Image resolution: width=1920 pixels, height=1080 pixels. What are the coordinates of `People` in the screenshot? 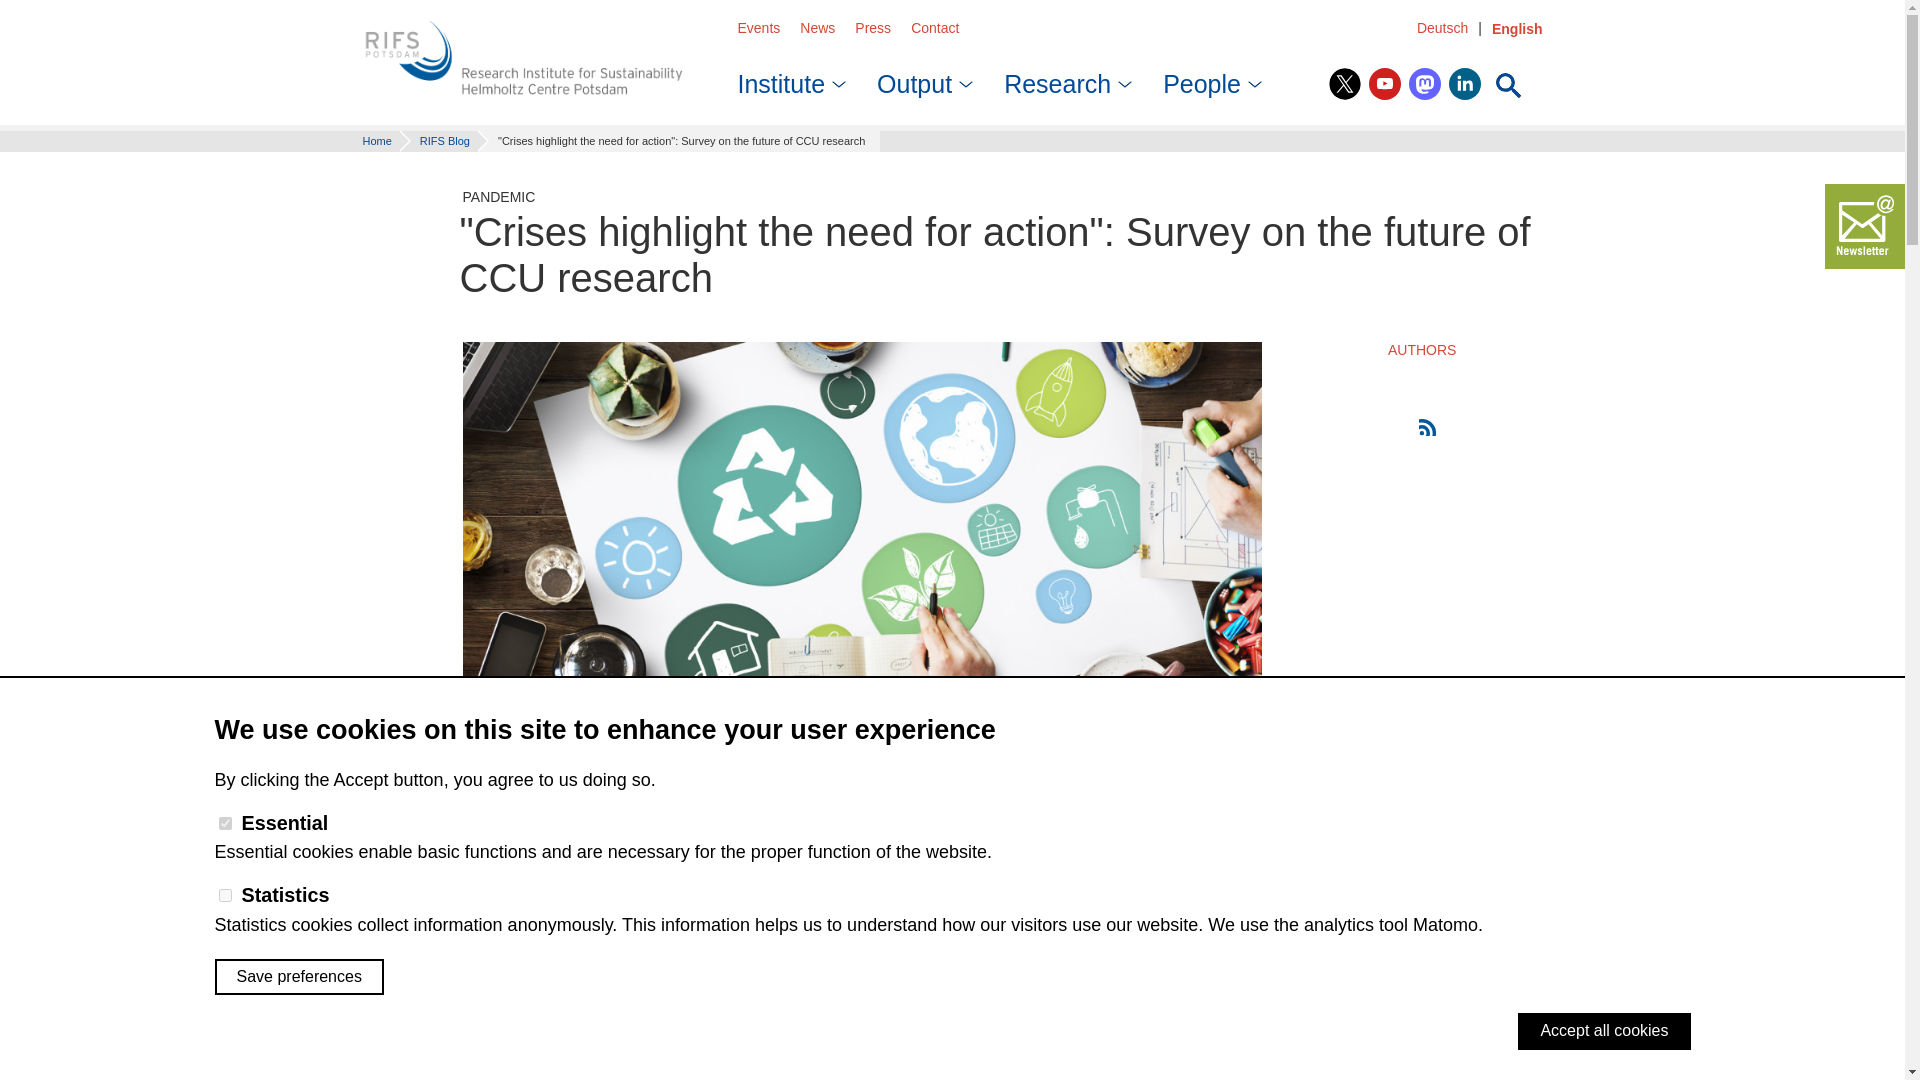 It's located at (1207, 78).